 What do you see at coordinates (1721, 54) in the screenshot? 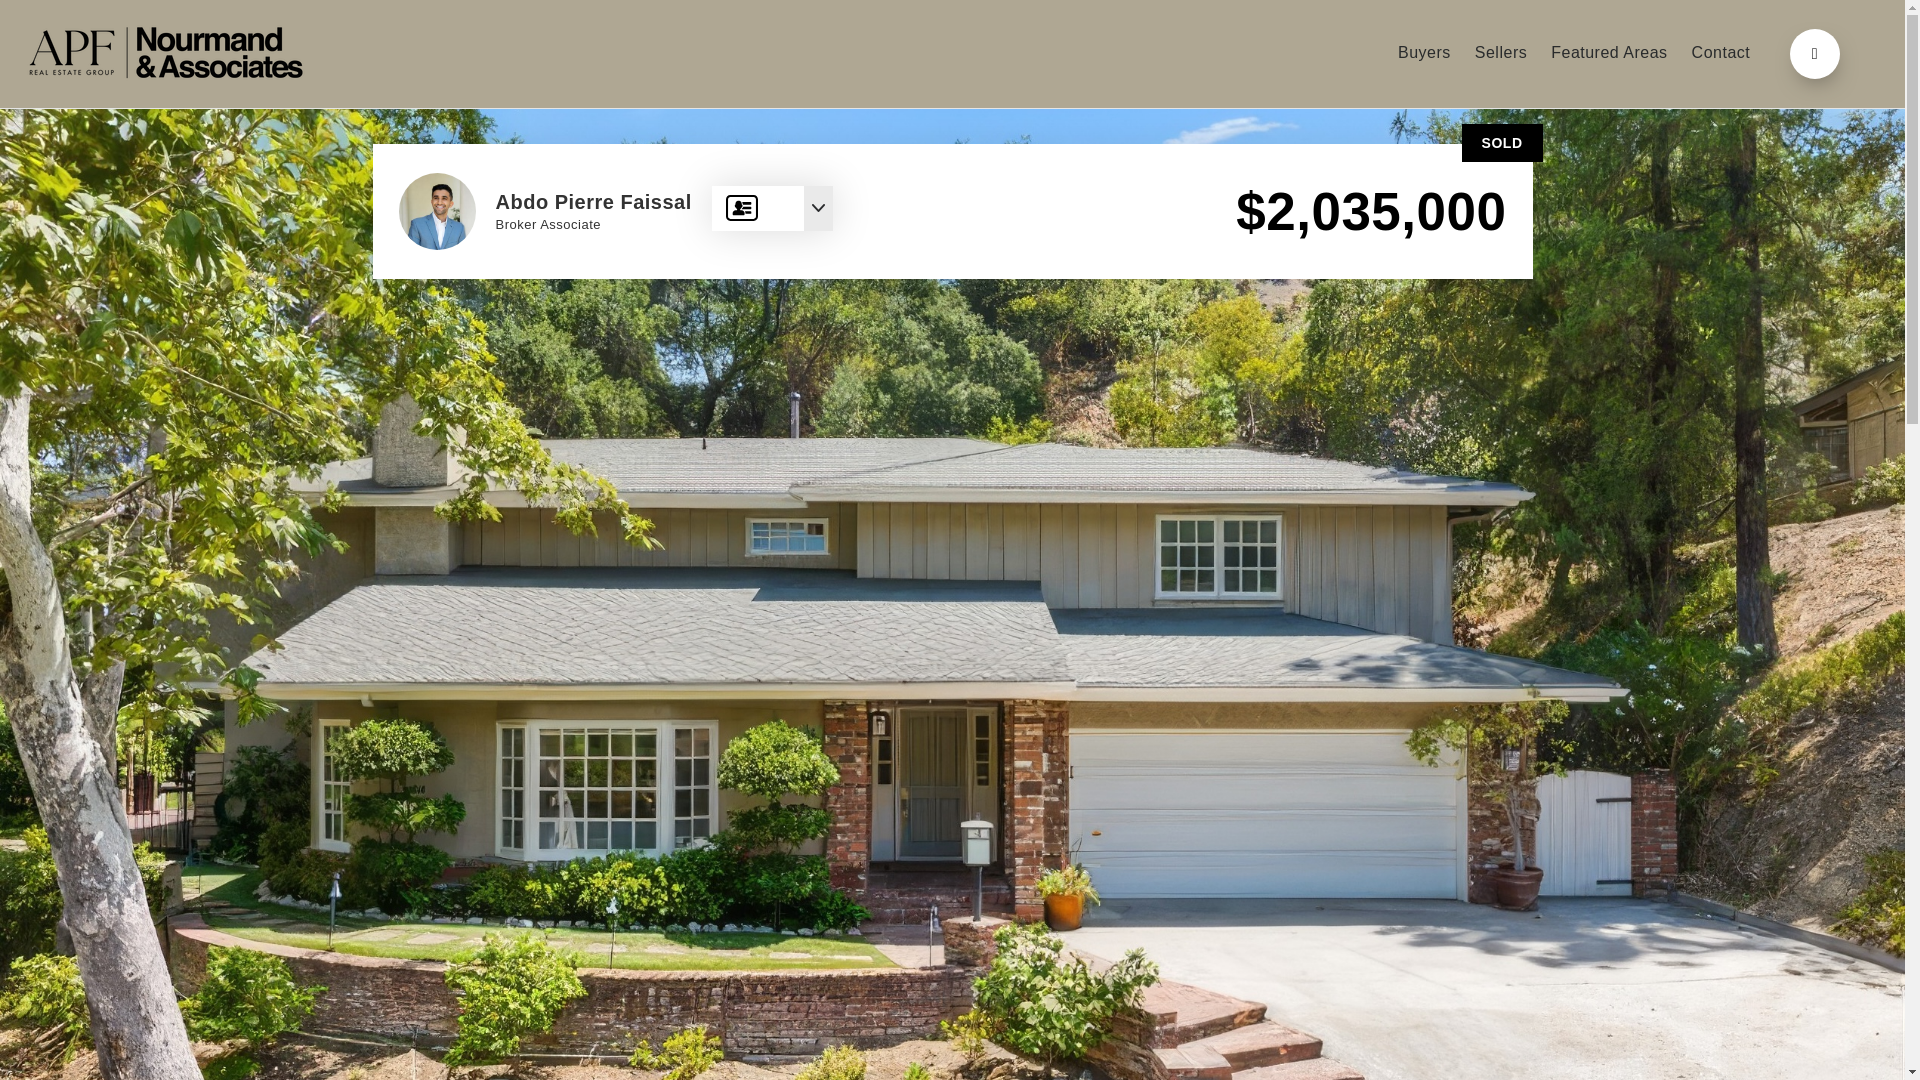
I see `Contact` at bounding box center [1721, 54].